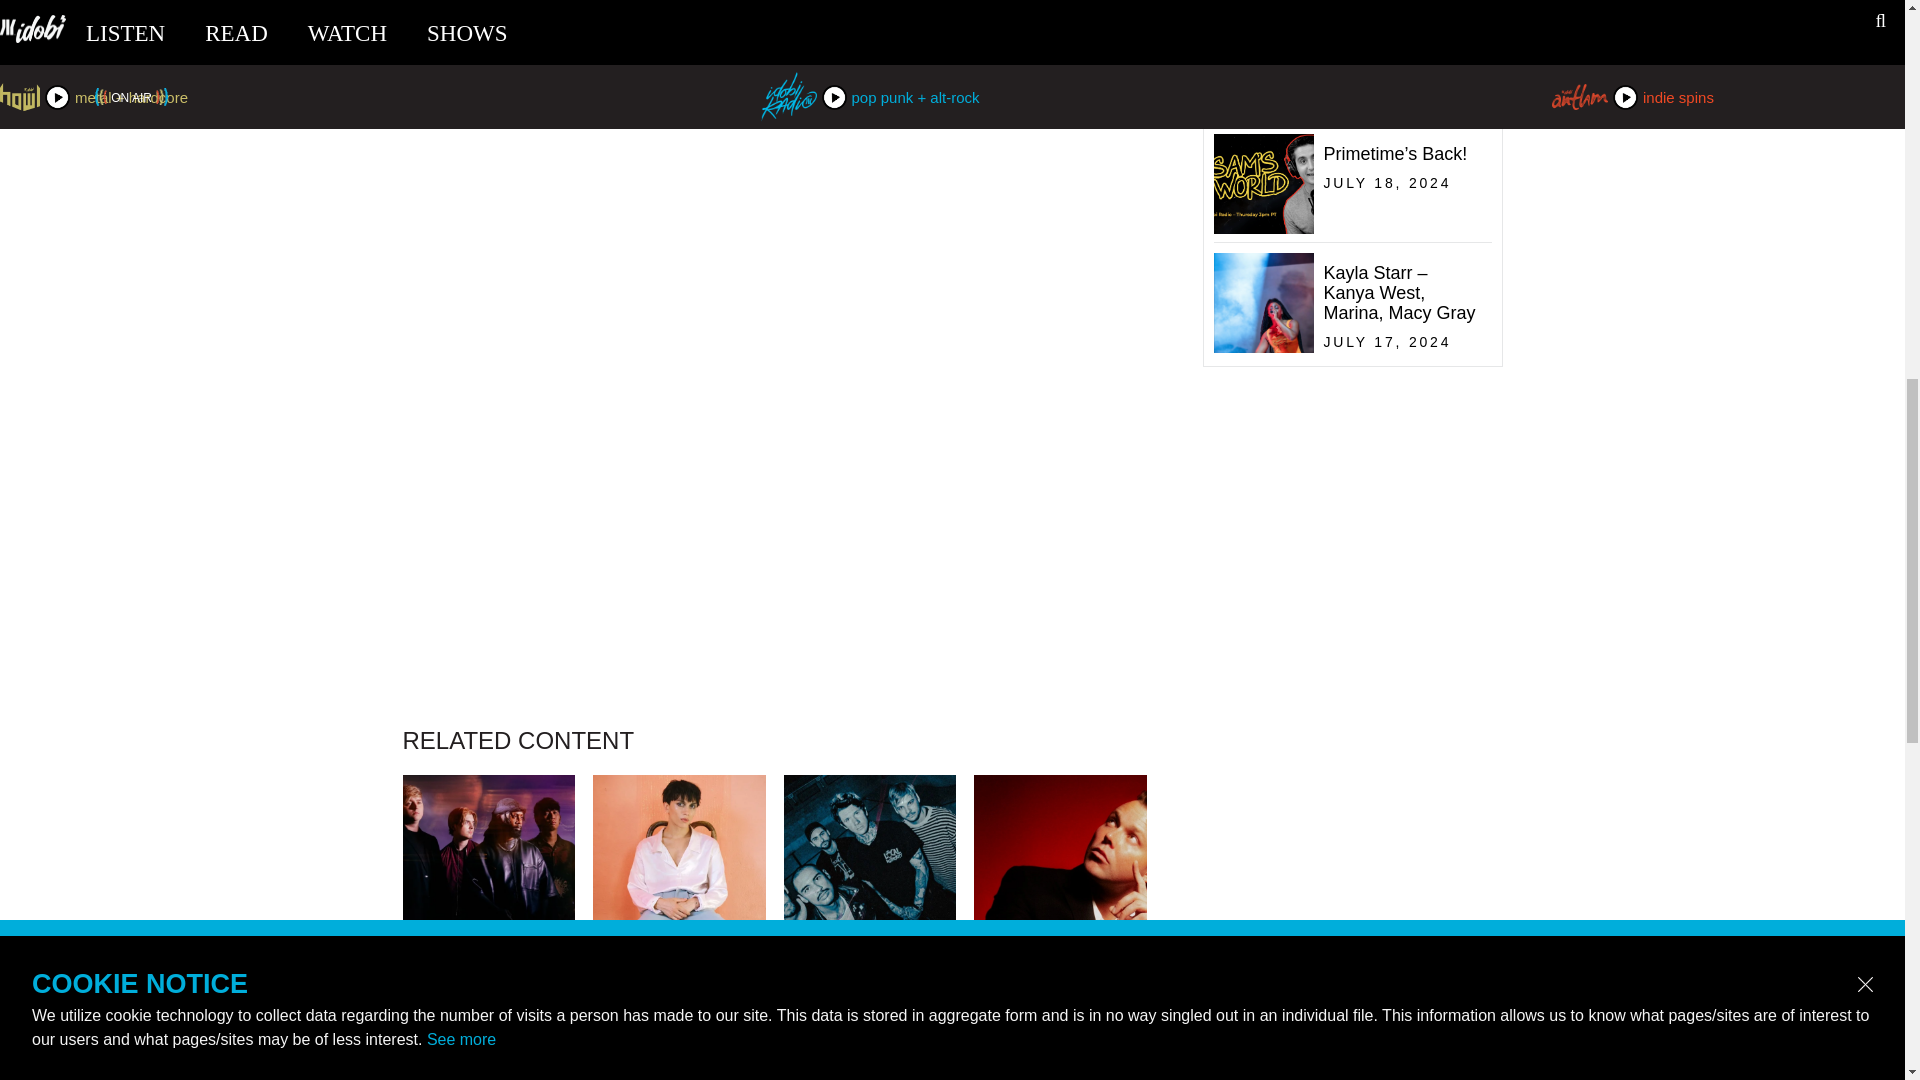 Image resolution: width=1920 pixels, height=1080 pixels. What do you see at coordinates (680, 1001) in the screenshot?
I see `Rain City Drive Announces Massive Headline Fall Tour` at bounding box center [680, 1001].